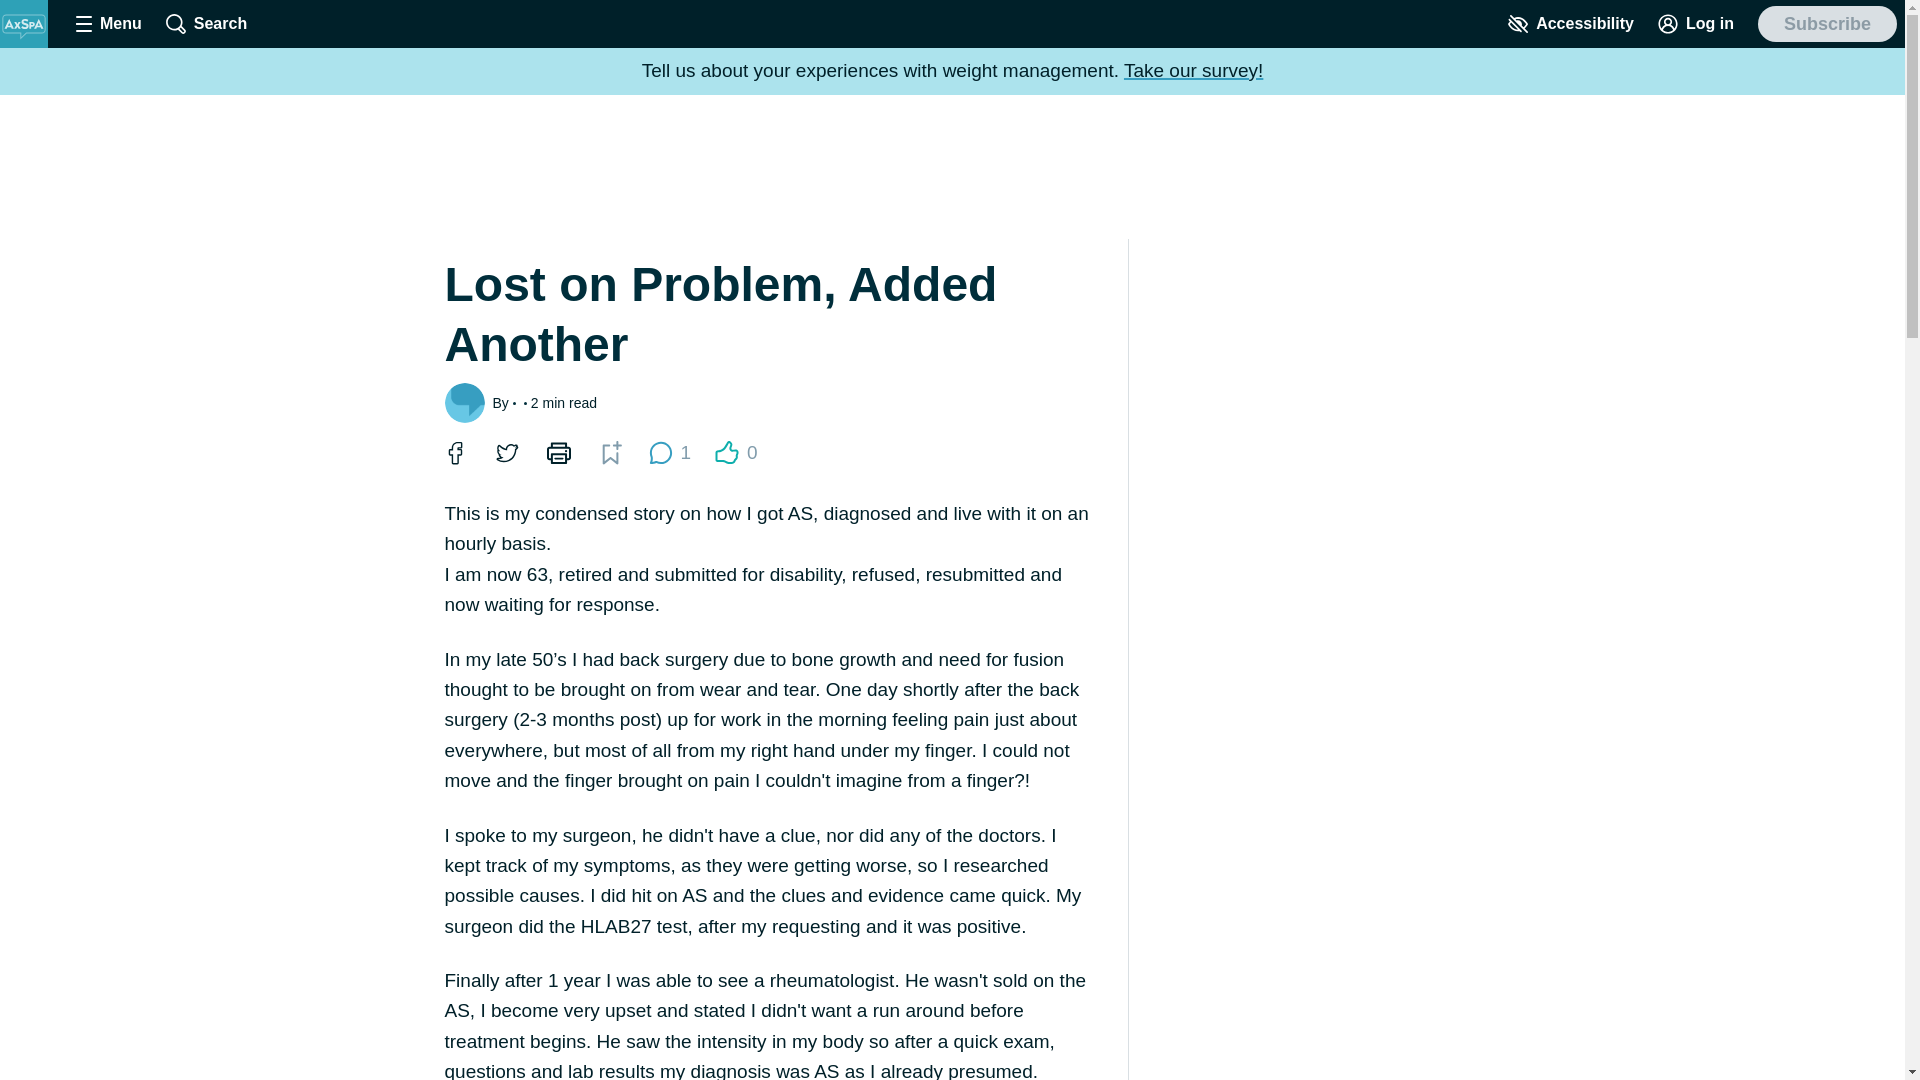 This screenshot has width=1920, height=1080. Describe the element at coordinates (108, 24) in the screenshot. I see `Bookmark for later` at that location.